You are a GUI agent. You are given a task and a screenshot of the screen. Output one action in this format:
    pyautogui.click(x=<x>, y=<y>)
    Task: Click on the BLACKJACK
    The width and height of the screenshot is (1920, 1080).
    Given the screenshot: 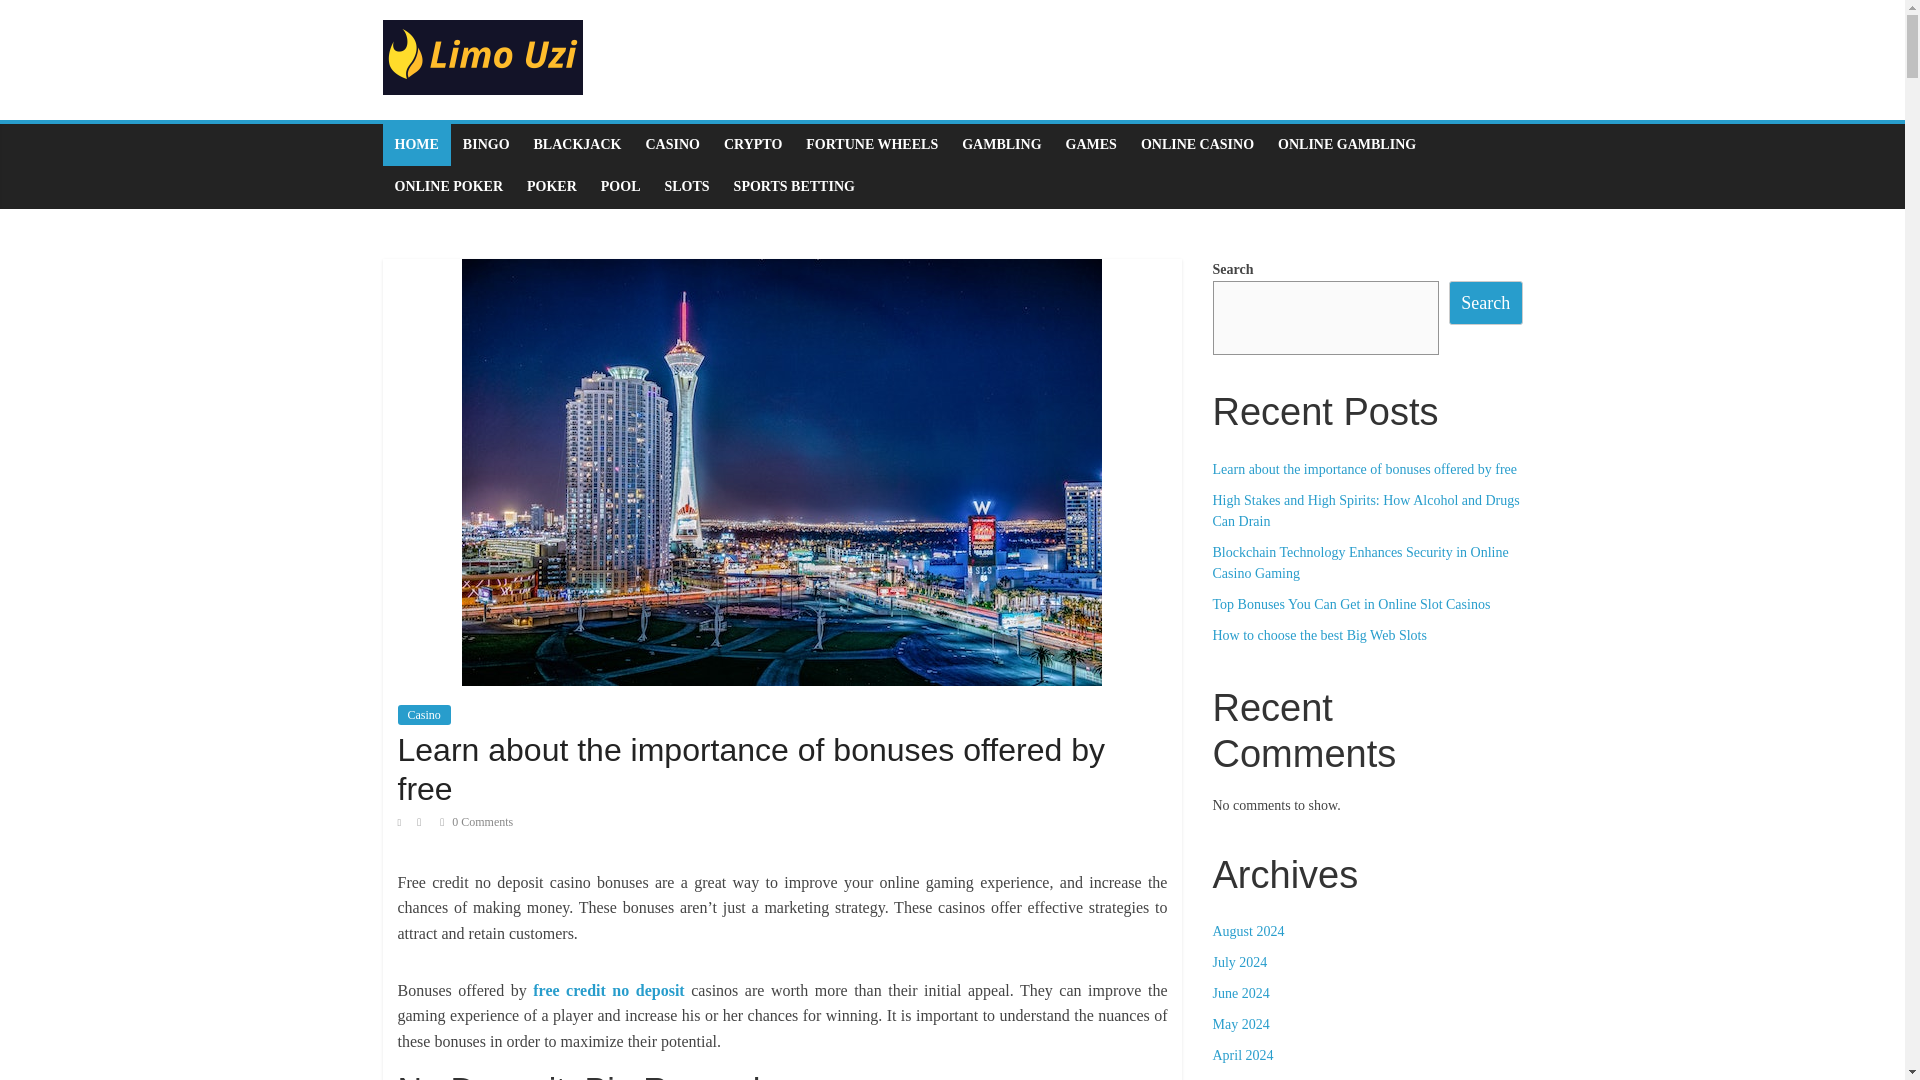 What is the action you would take?
    pyautogui.click(x=578, y=145)
    